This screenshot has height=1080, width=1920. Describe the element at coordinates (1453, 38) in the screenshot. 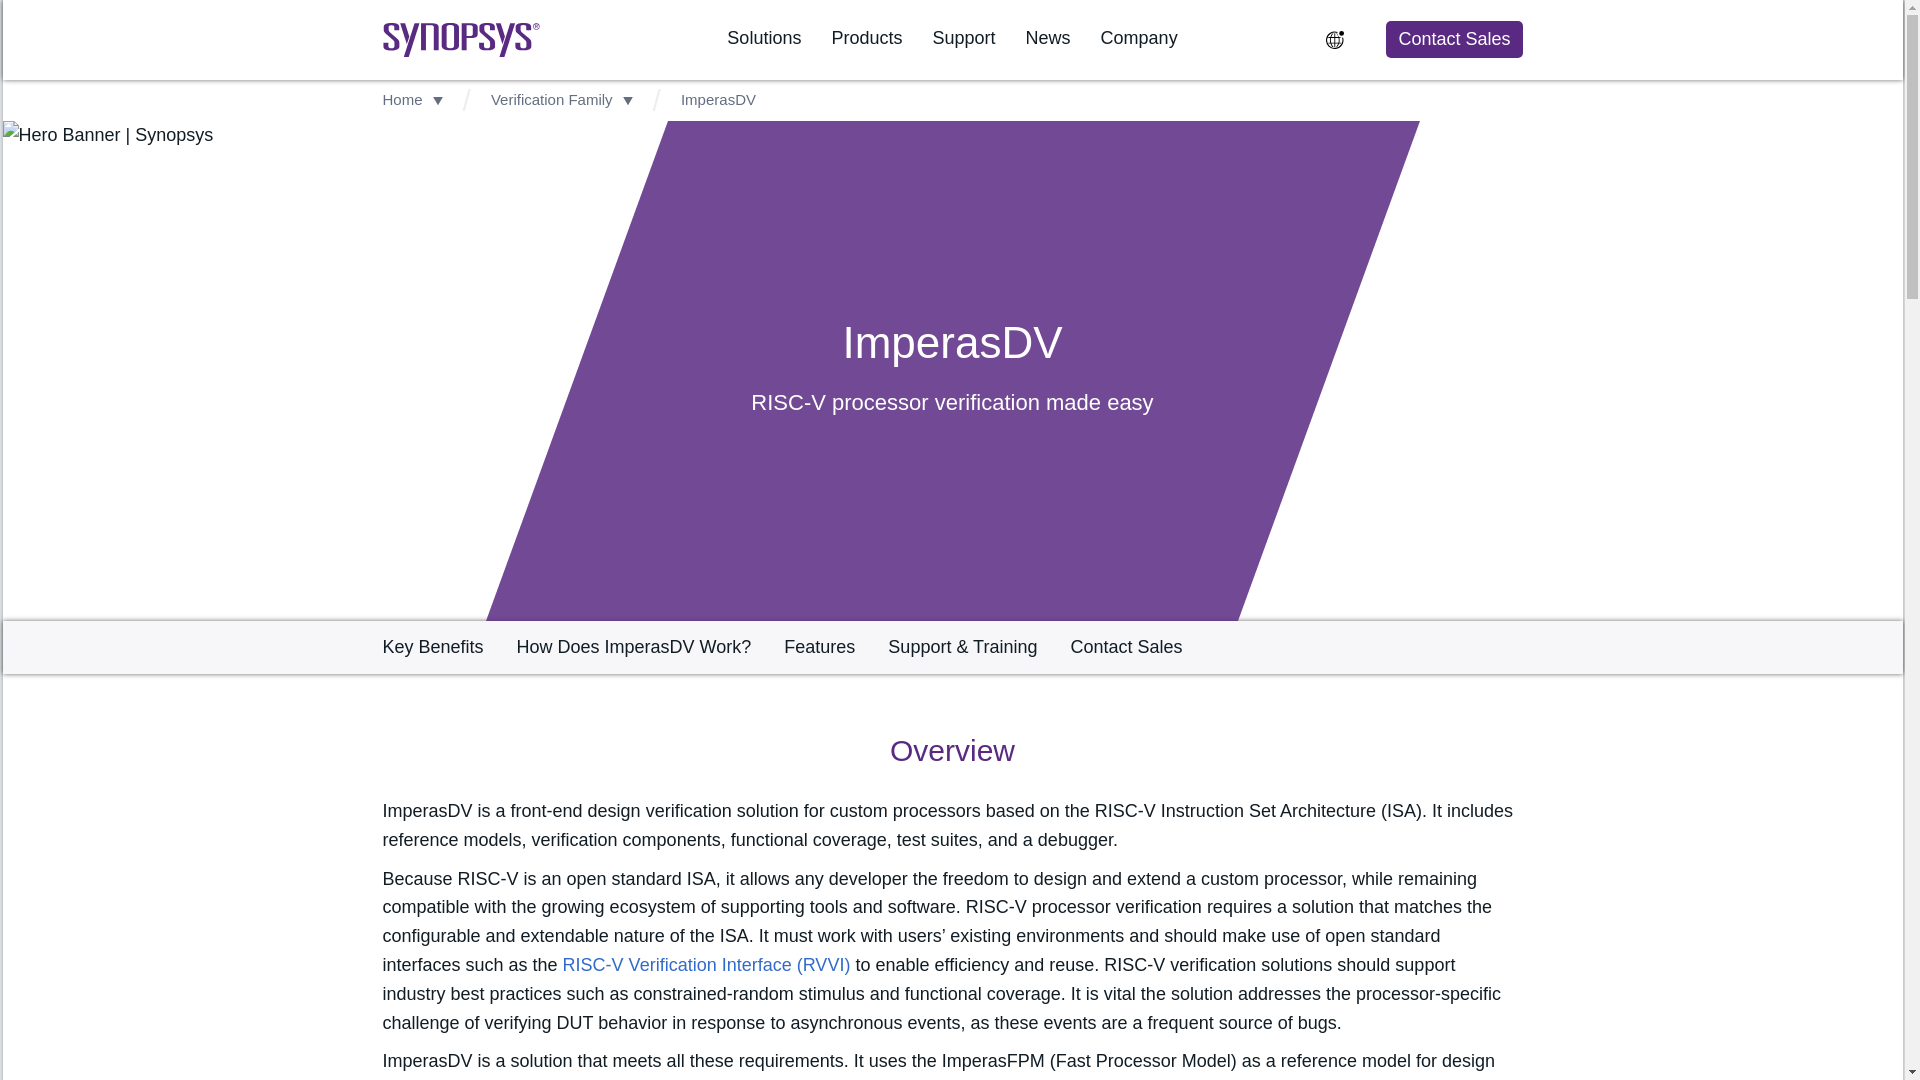

I see `Contact Sales` at that location.